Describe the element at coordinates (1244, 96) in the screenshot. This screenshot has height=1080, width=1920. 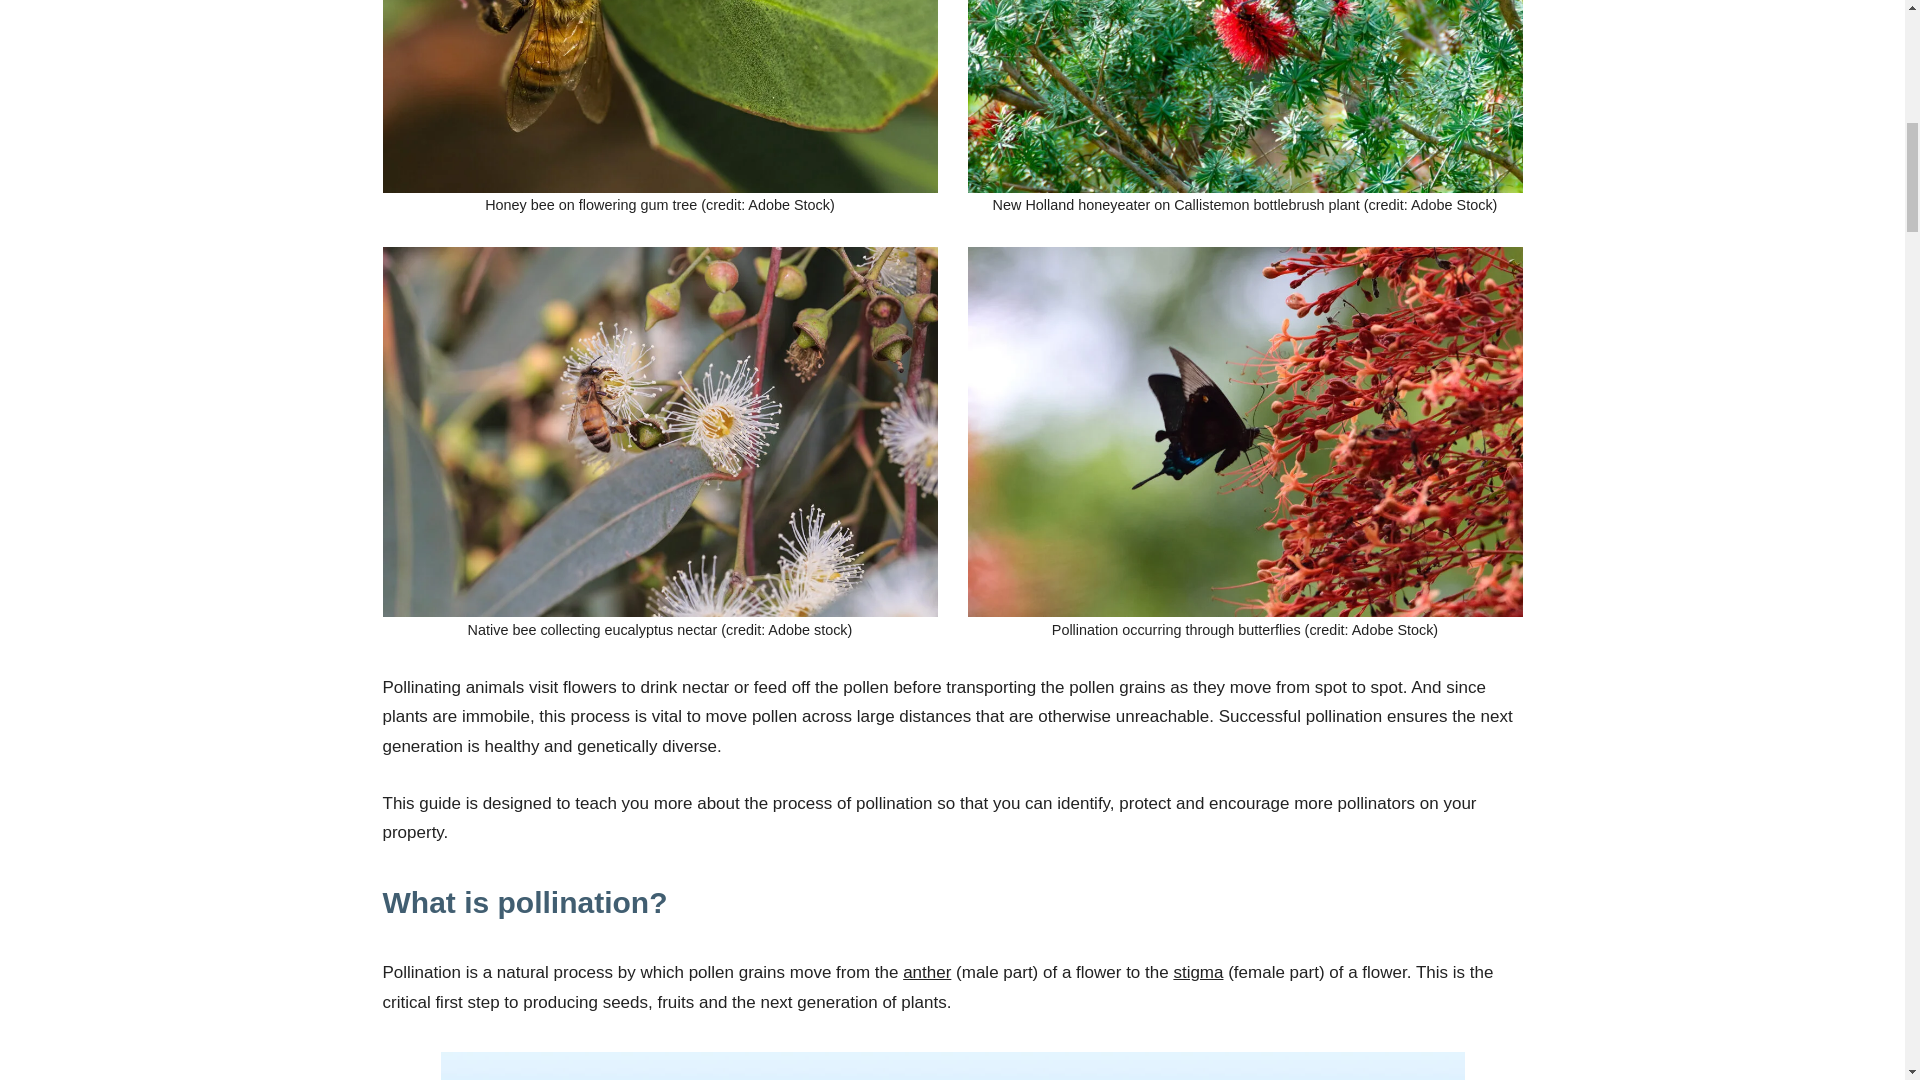
I see `New Holland honeyeater on Callistemon bottlebrush plant` at that location.